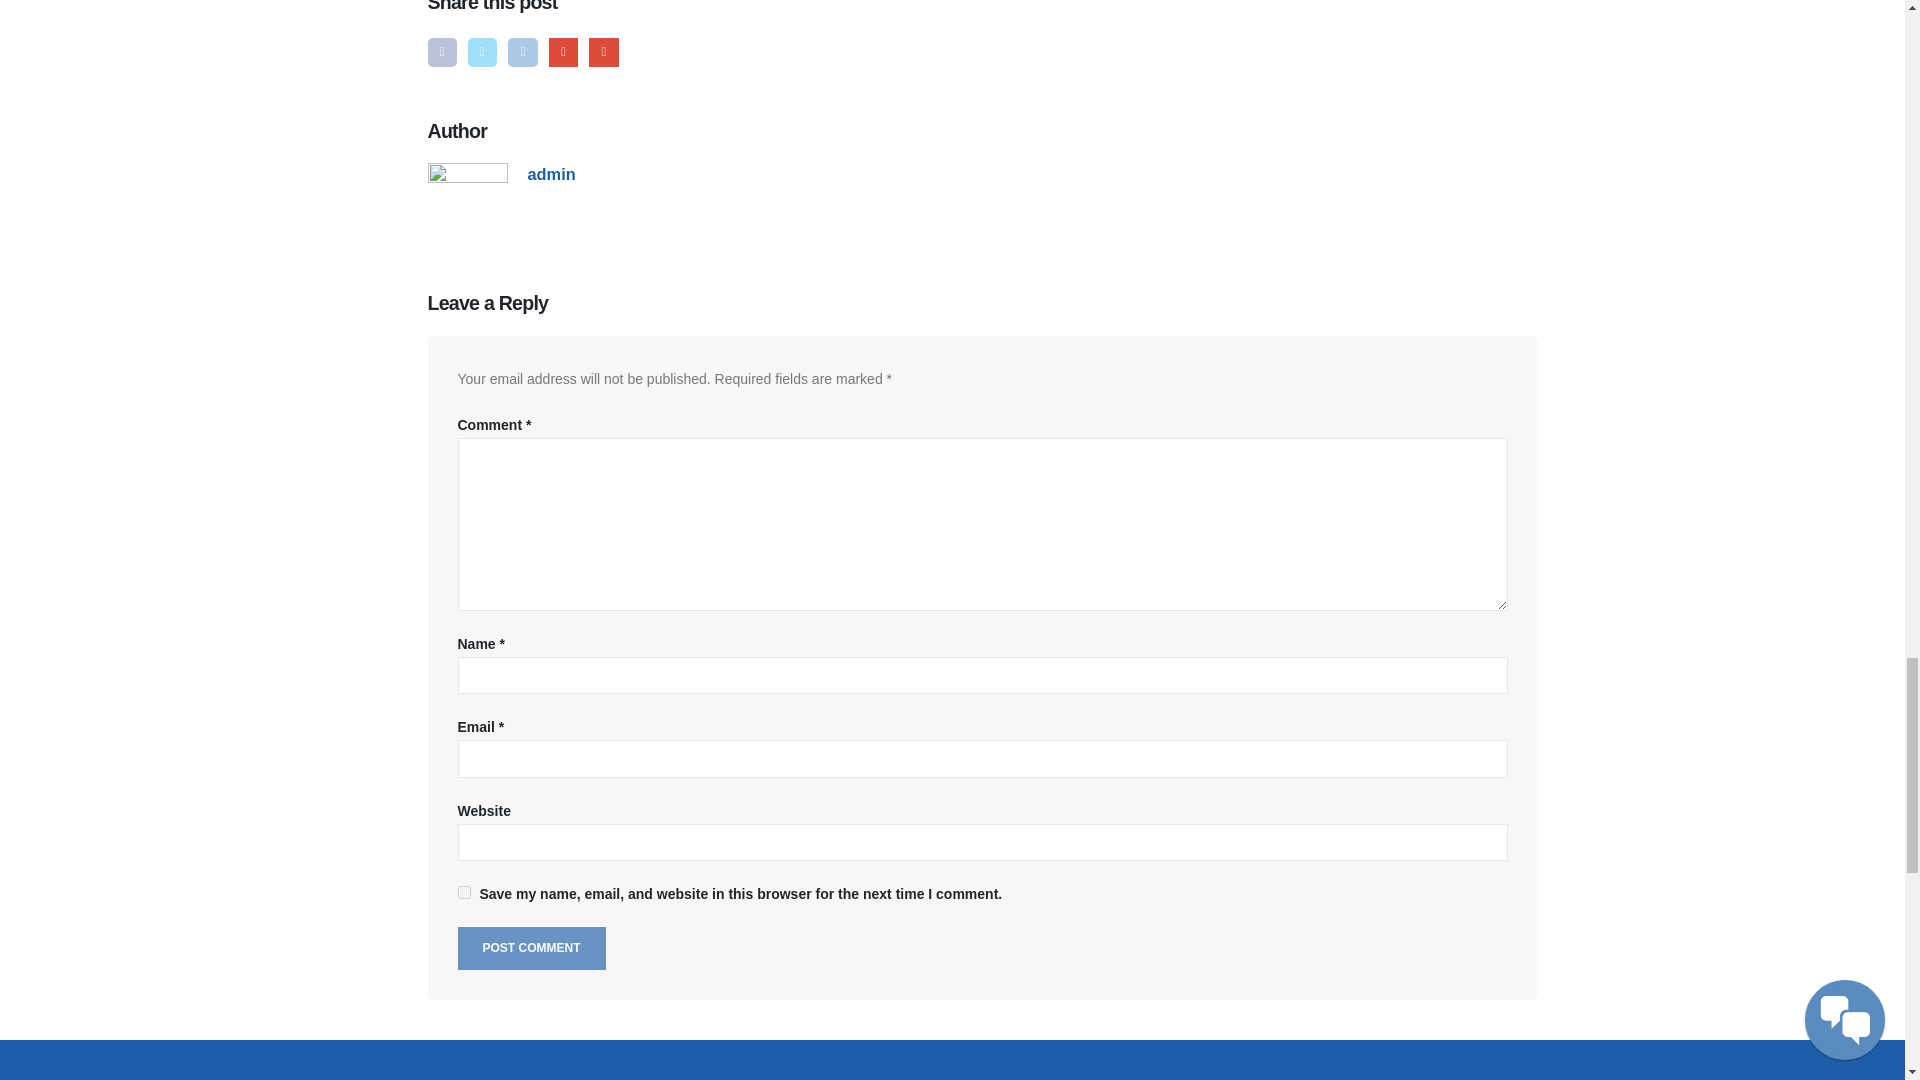  I want to click on yes, so click(464, 892).